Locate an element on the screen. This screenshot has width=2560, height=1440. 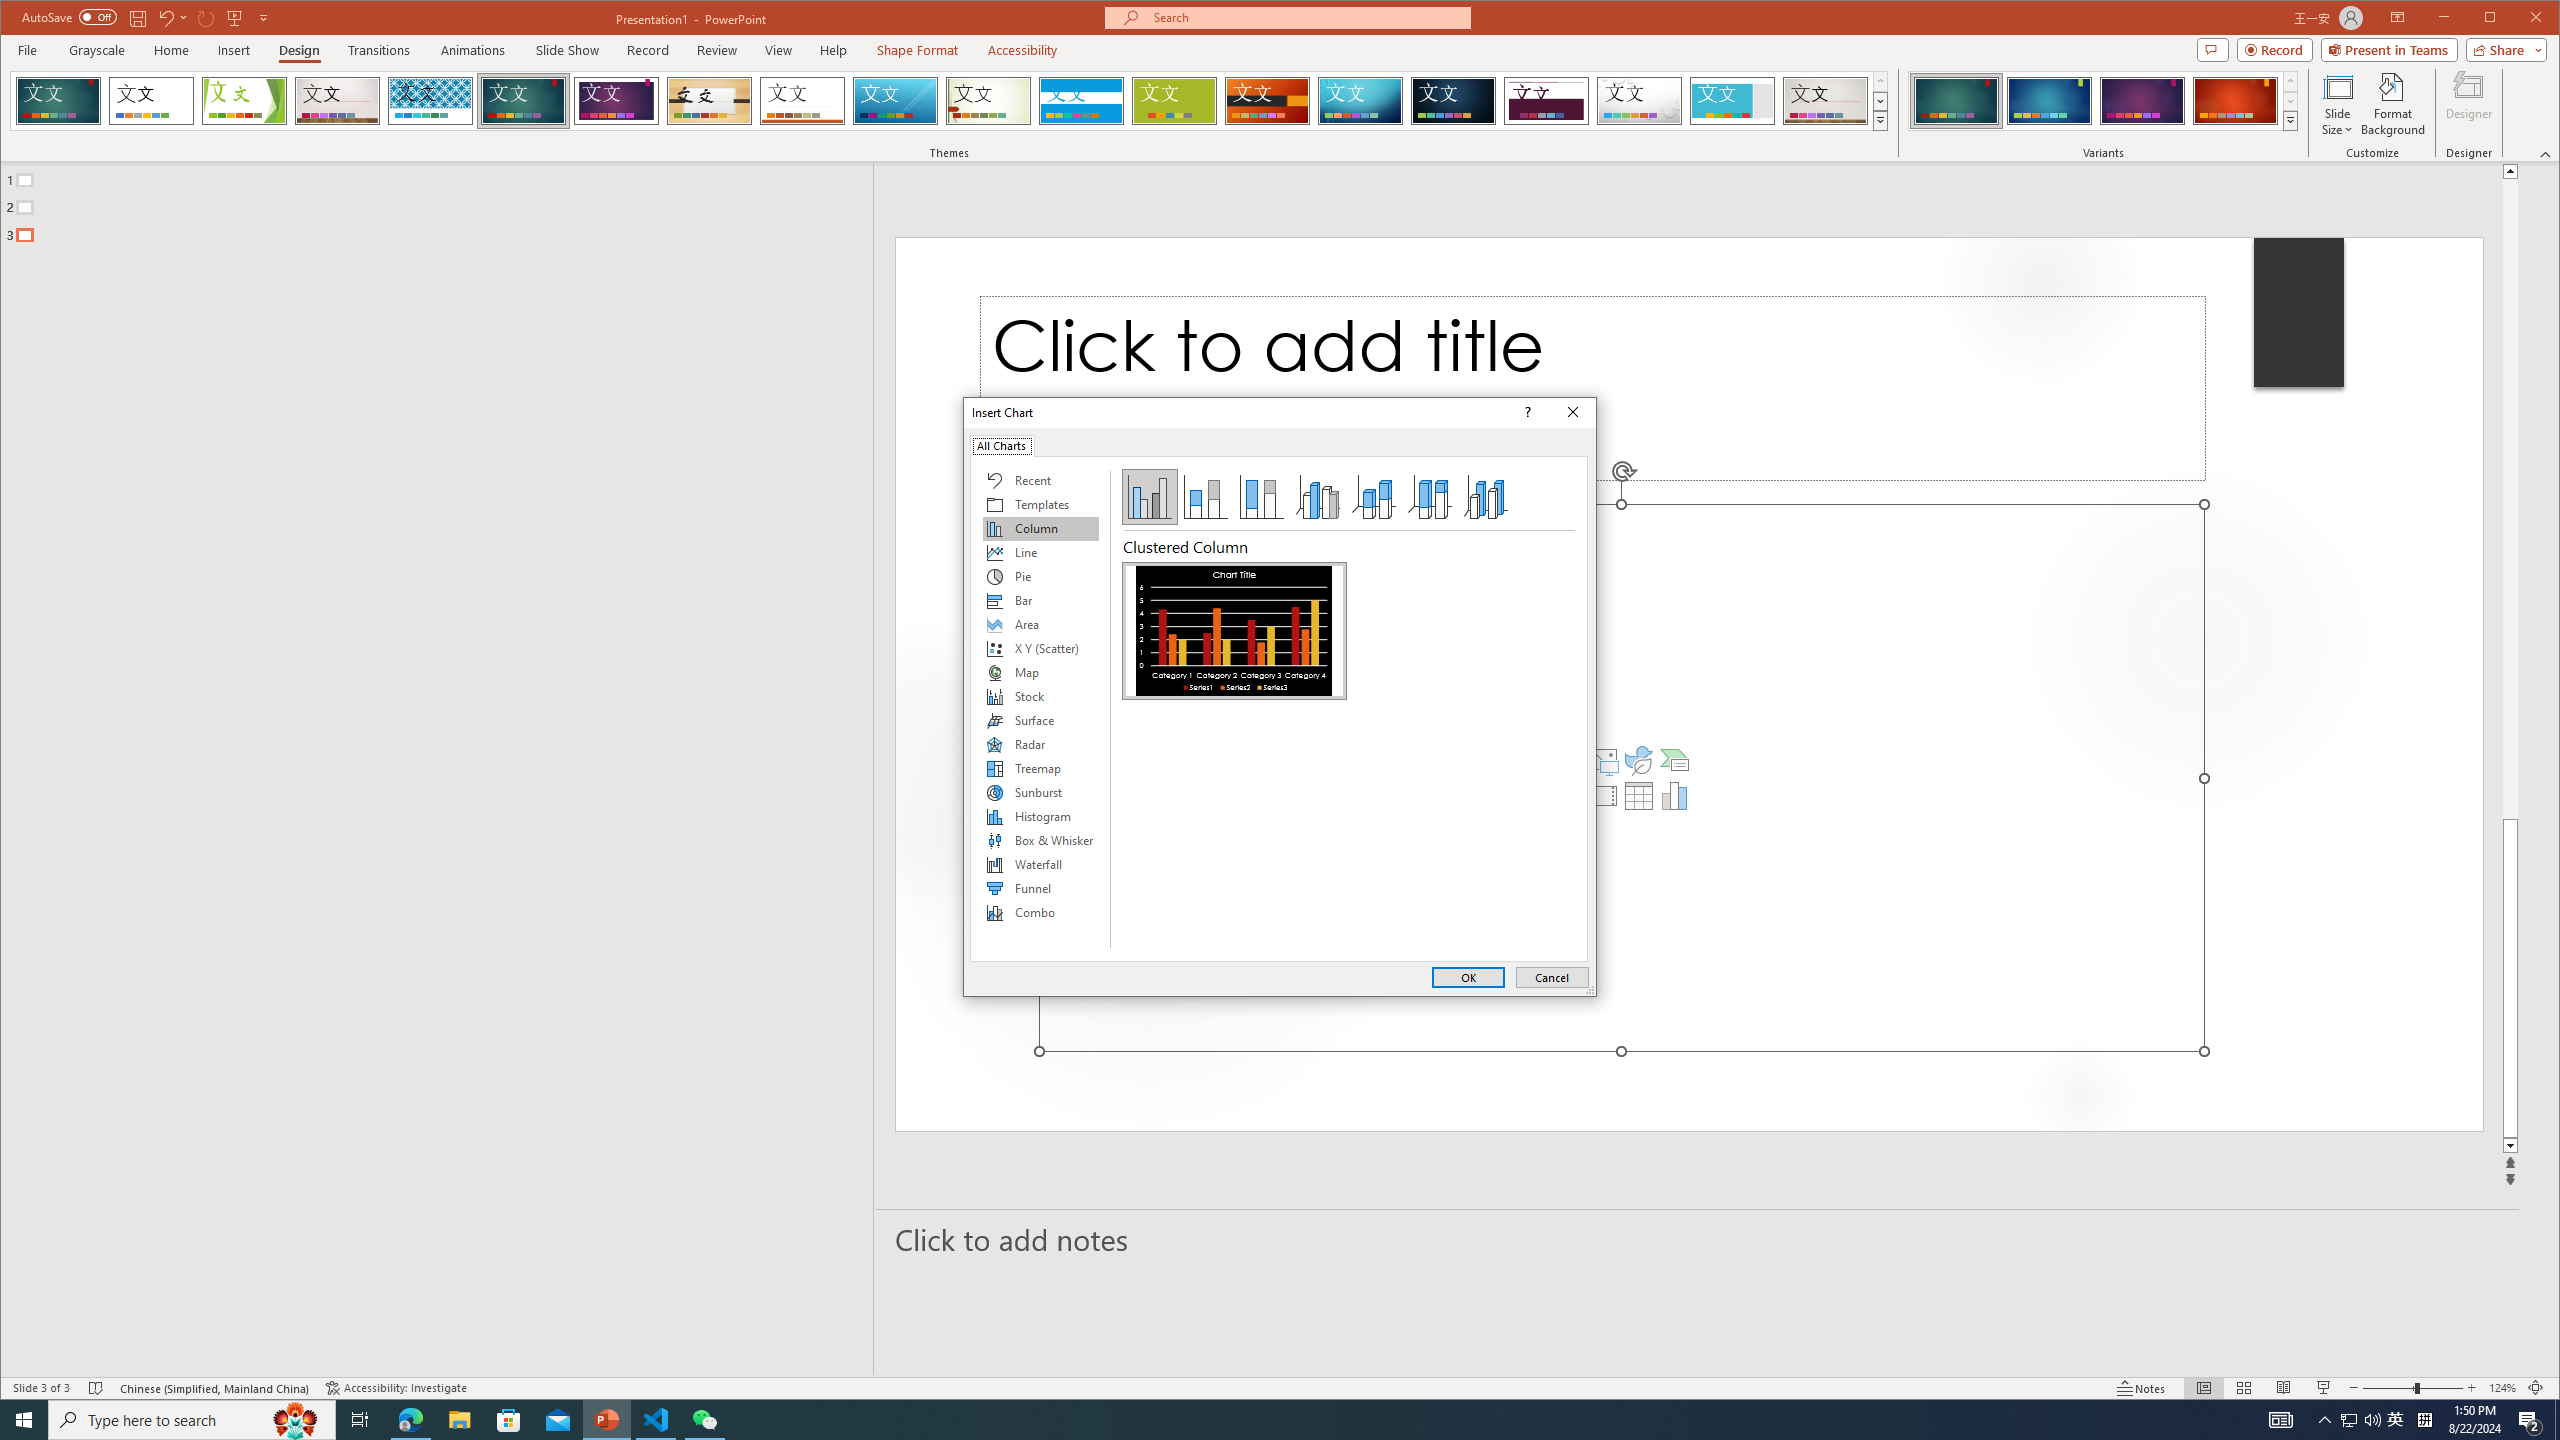
Frame is located at coordinates (1733, 101).